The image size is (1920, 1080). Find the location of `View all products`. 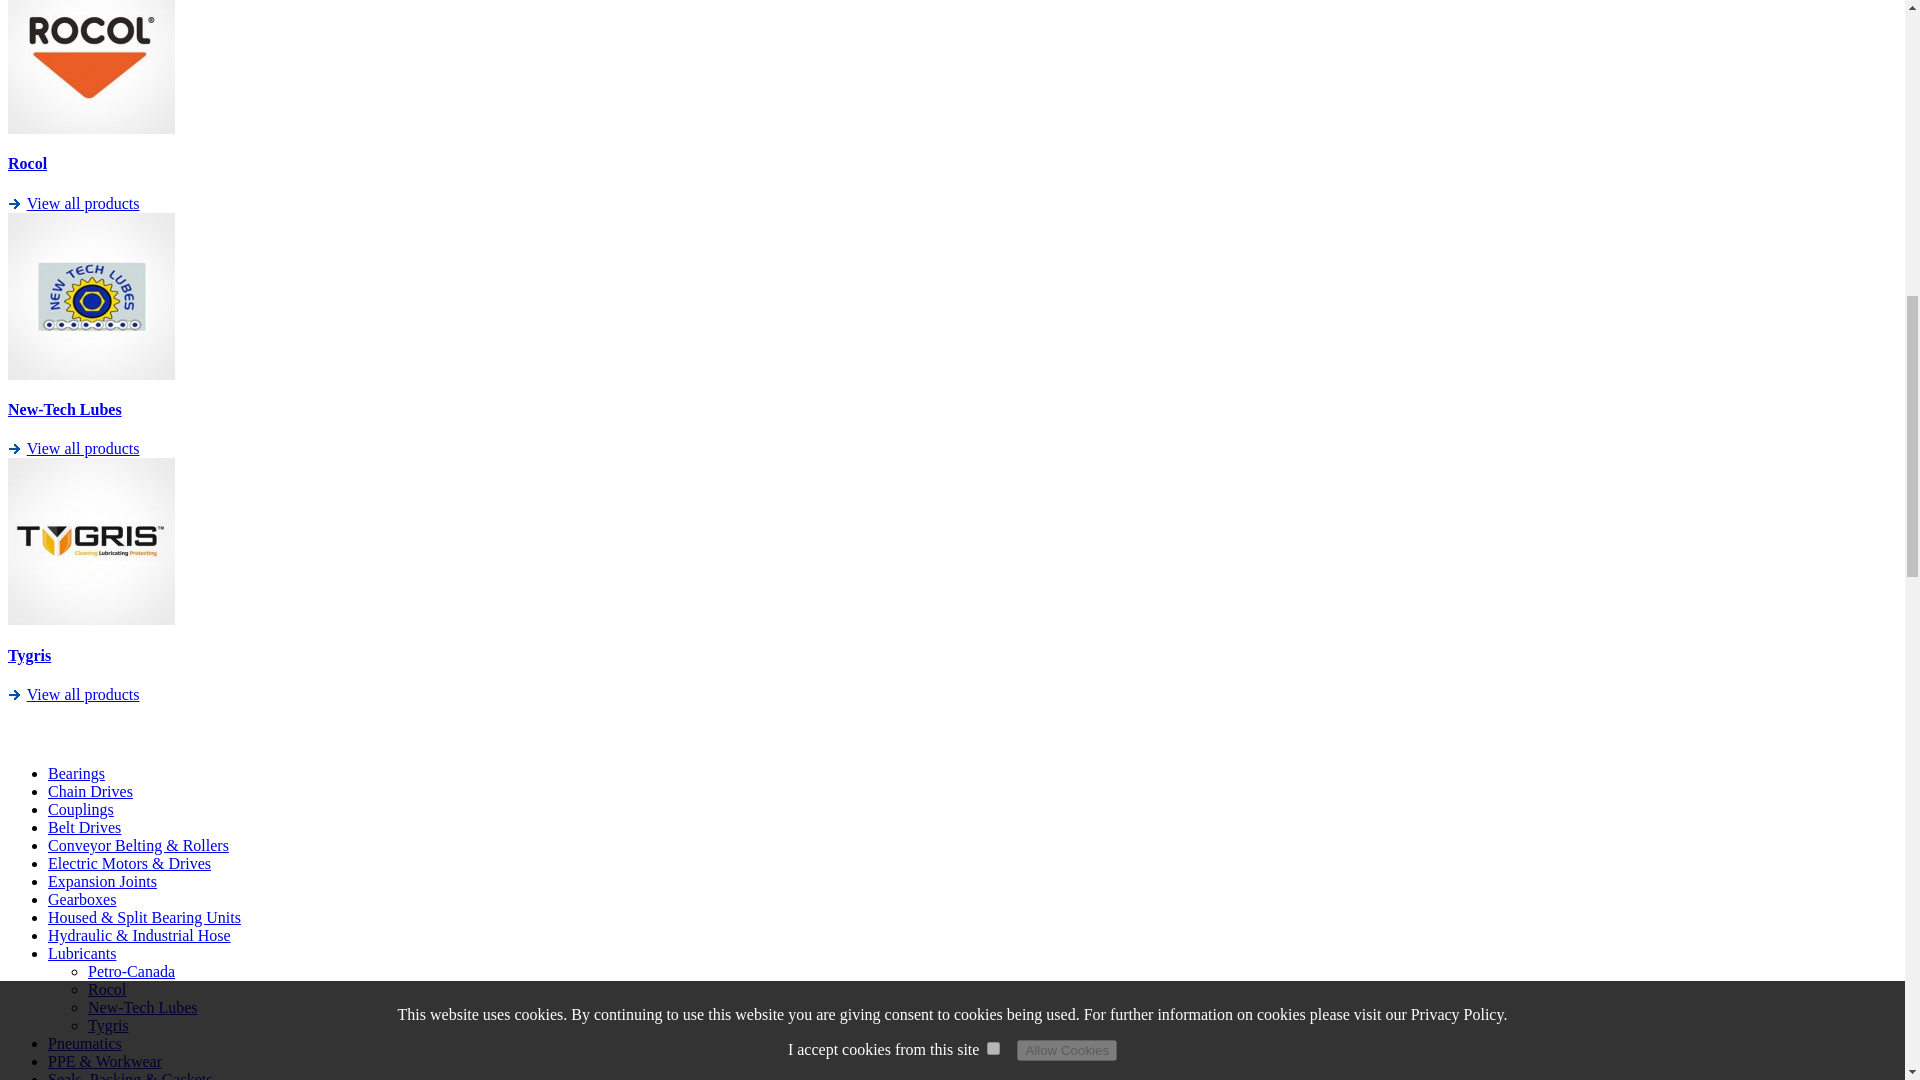

View all products is located at coordinates (83, 448).